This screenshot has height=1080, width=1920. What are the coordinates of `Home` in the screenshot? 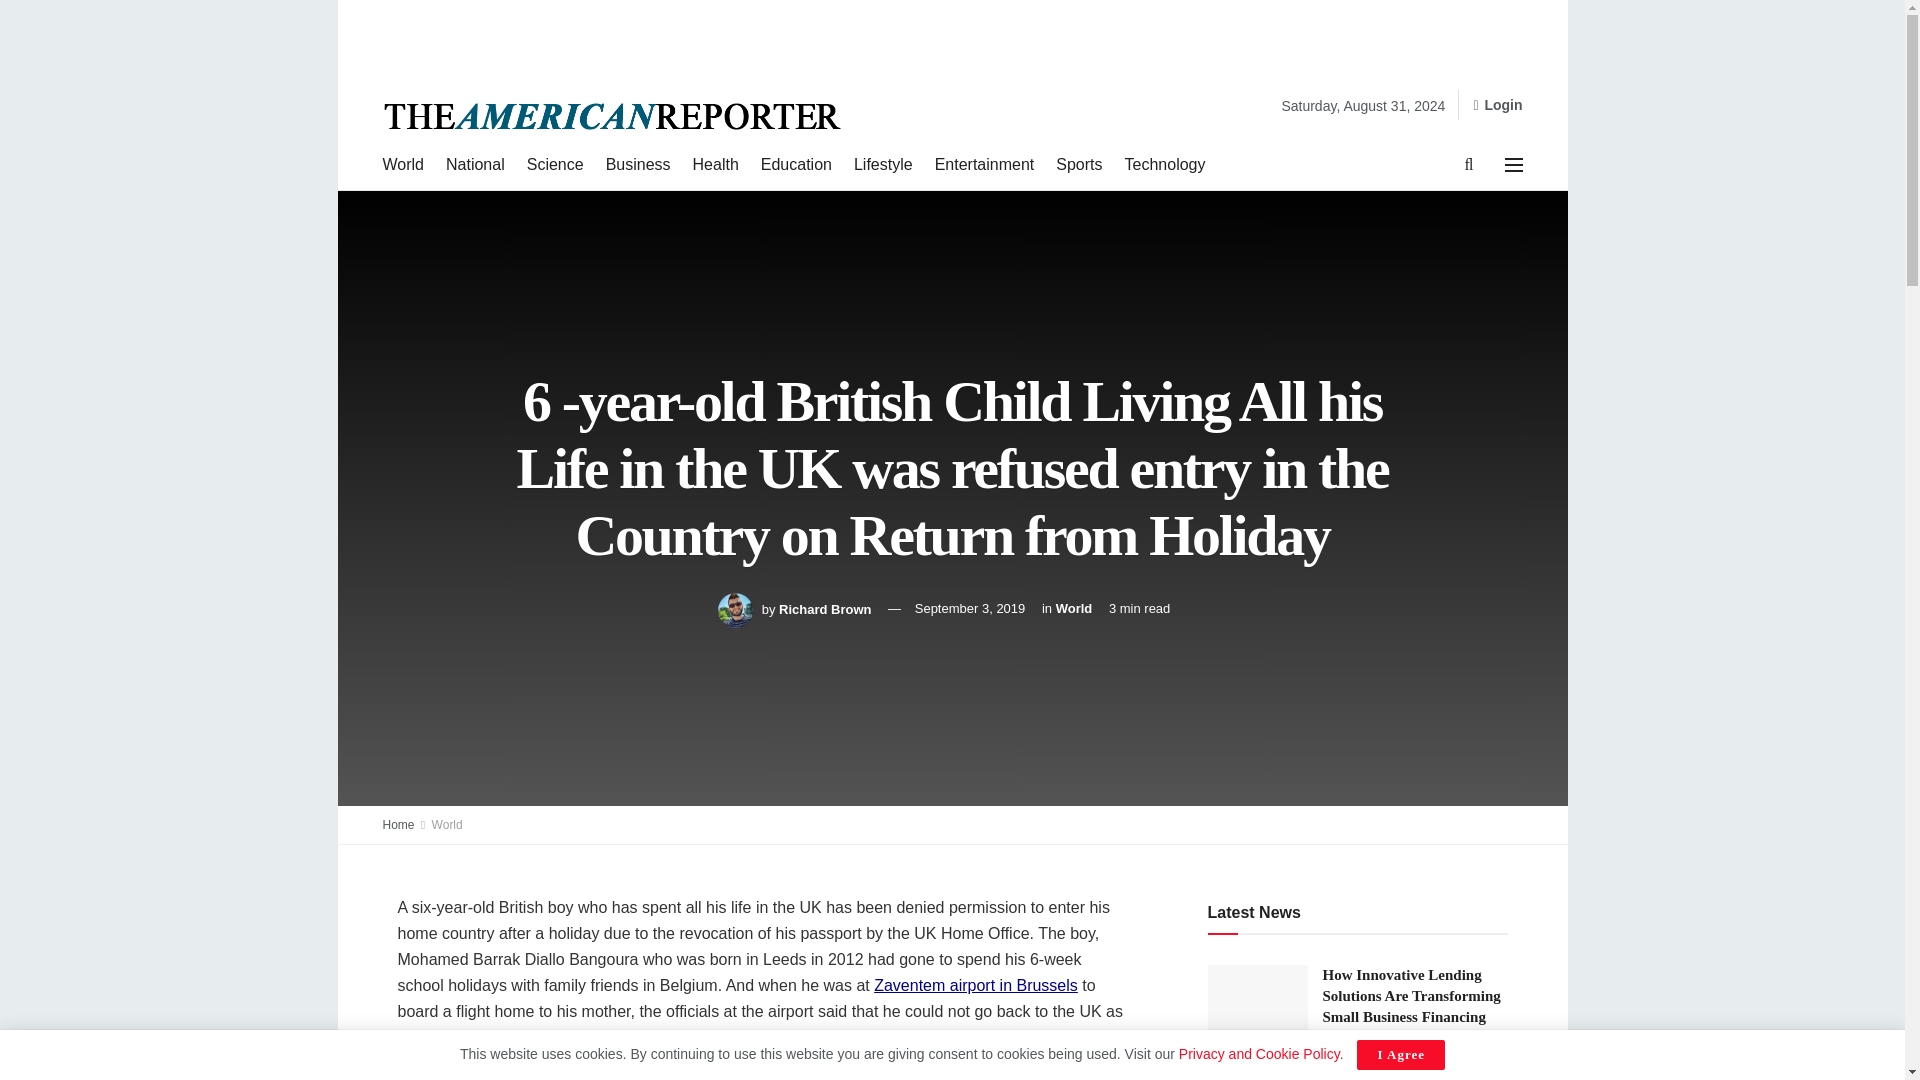 It's located at (398, 824).